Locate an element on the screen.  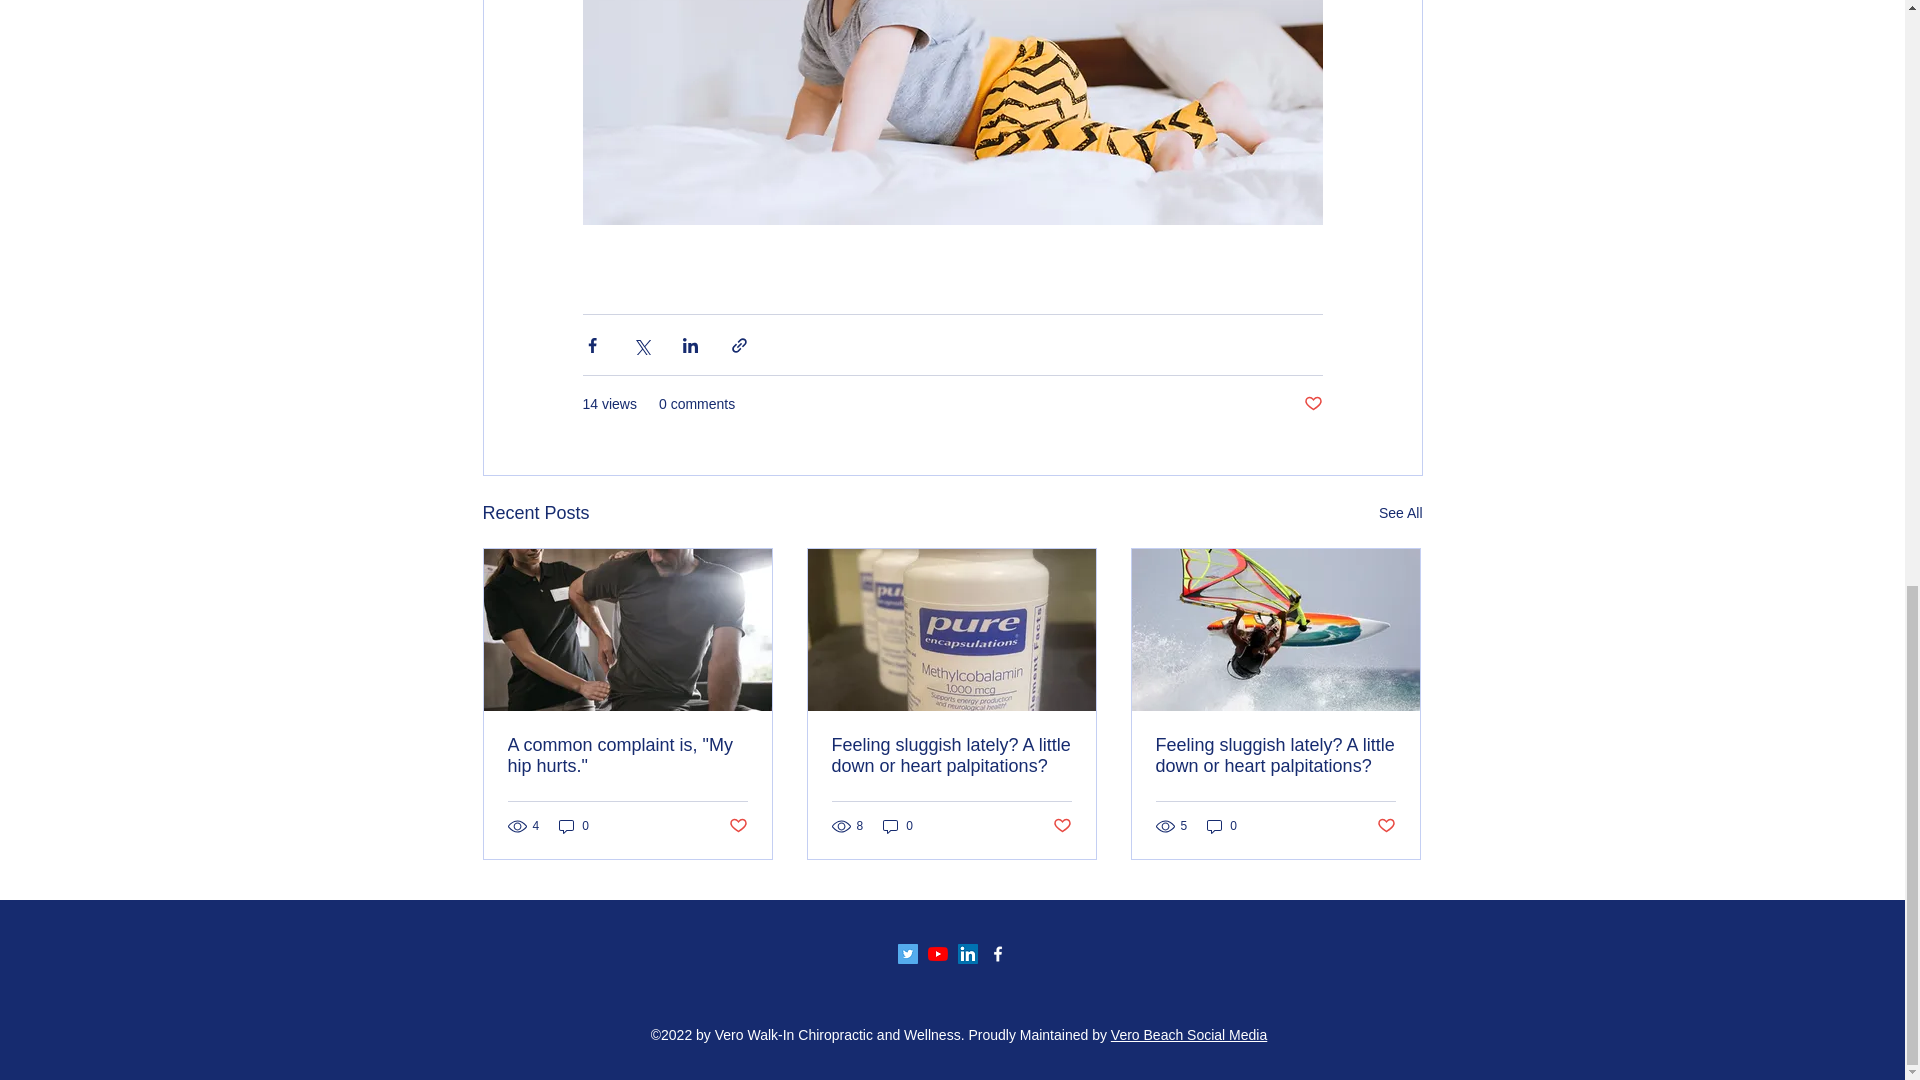
0 is located at coordinates (1222, 826).